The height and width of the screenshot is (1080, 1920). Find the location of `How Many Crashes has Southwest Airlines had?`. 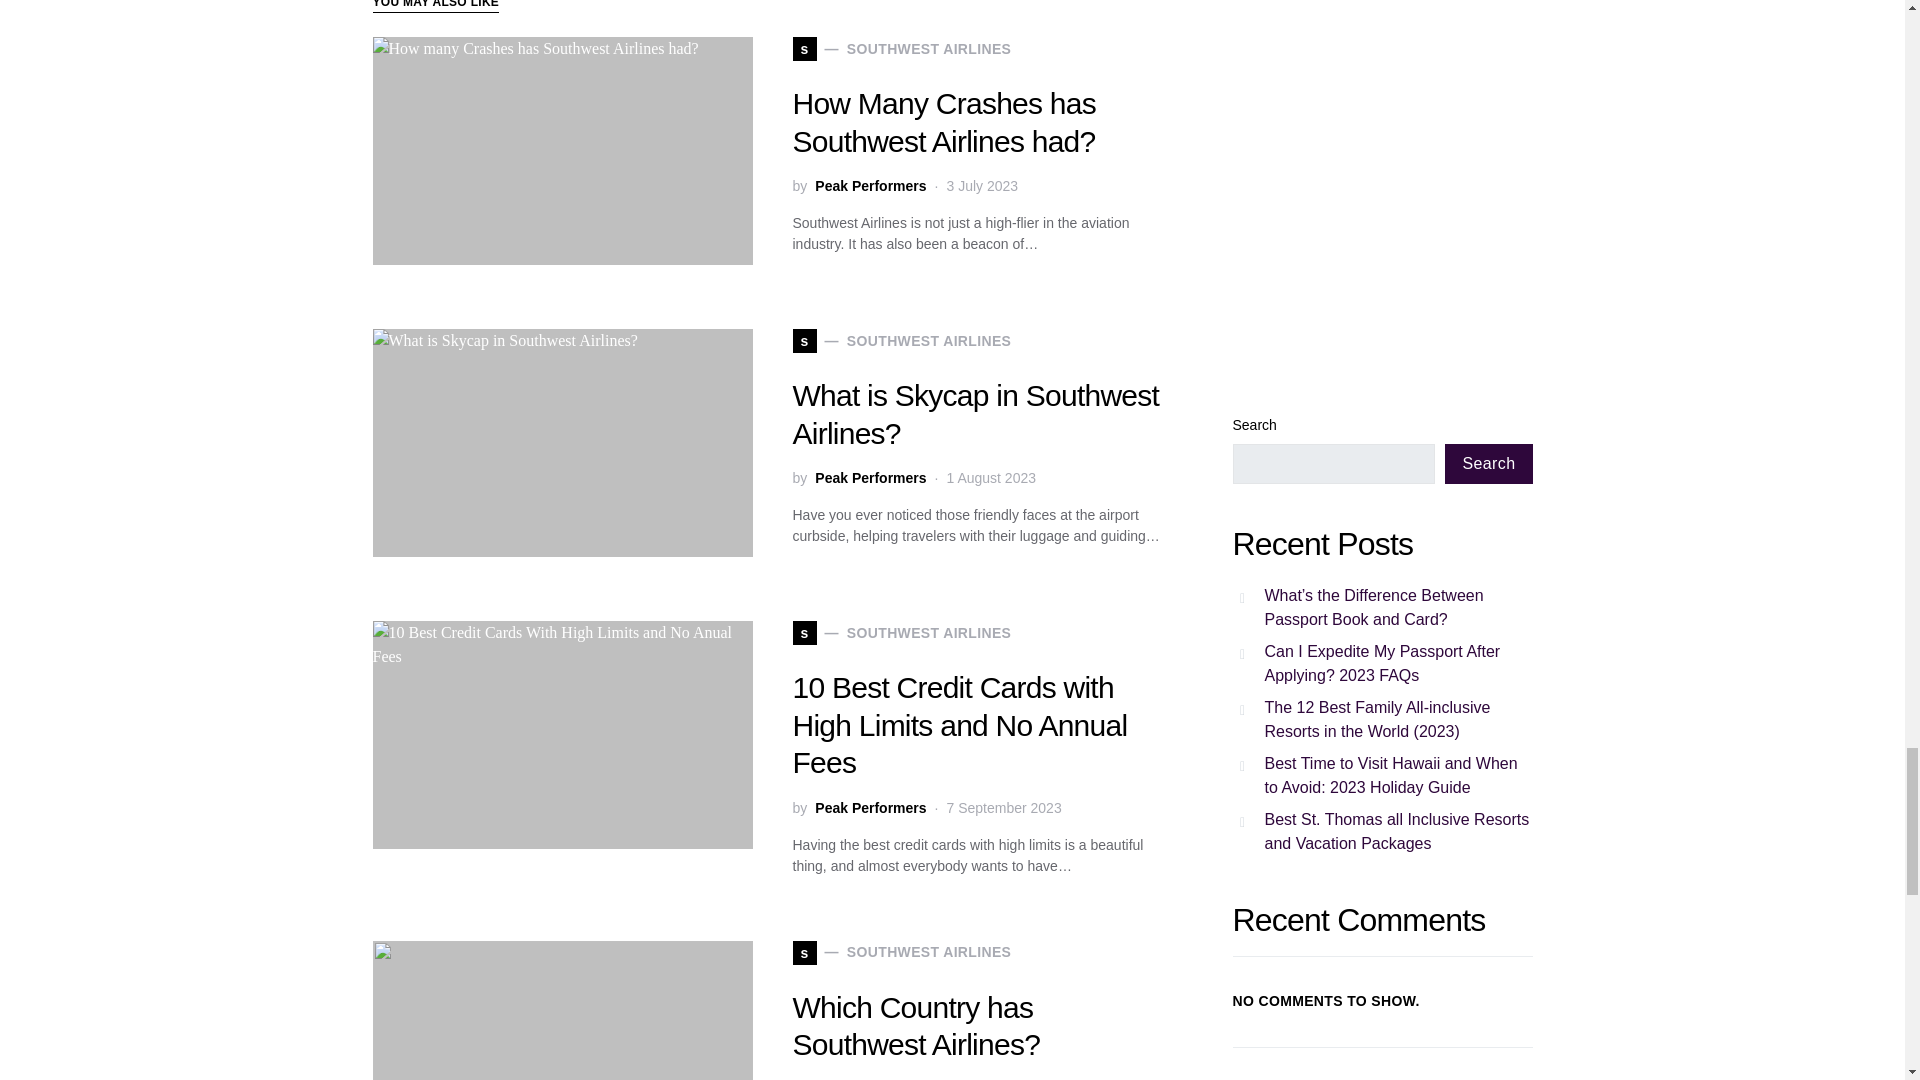

How Many Crashes has Southwest Airlines had? is located at coordinates (870, 808).